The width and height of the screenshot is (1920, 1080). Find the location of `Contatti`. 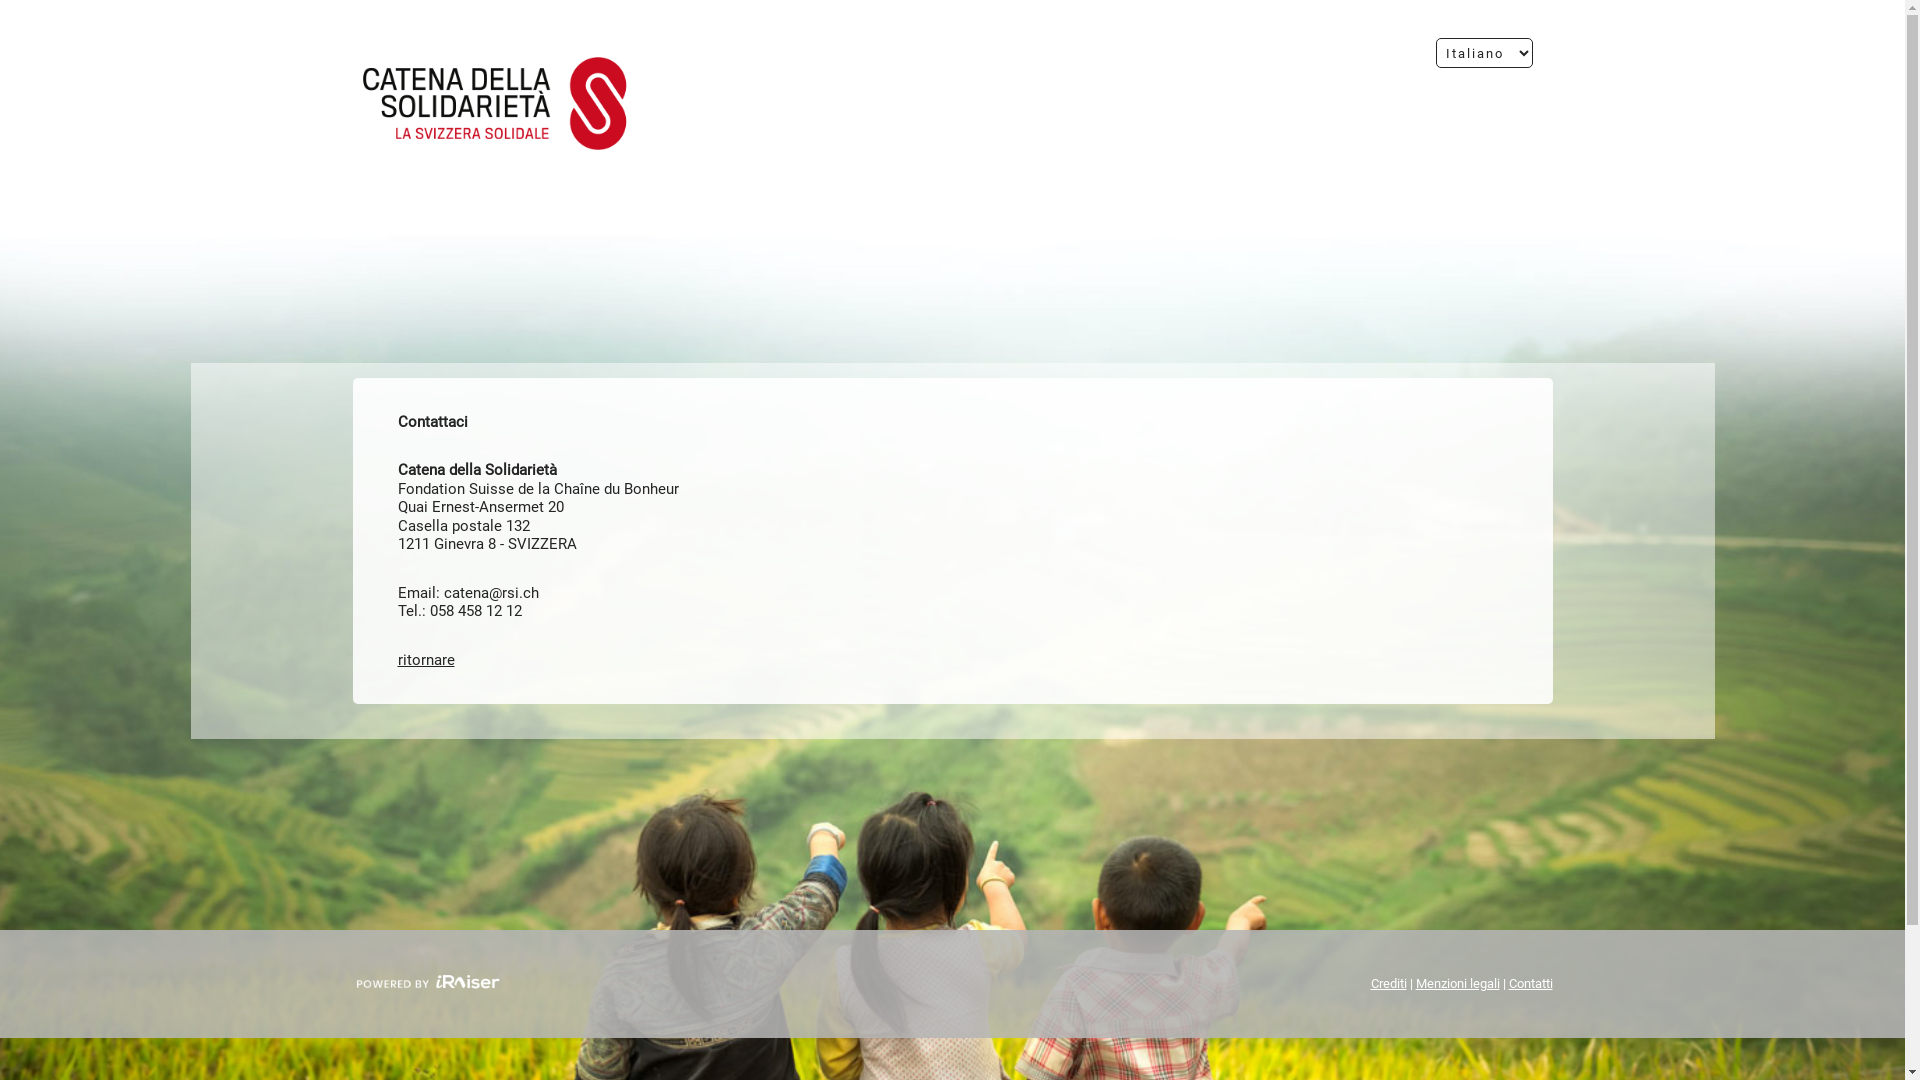

Contatti is located at coordinates (1530, 984).